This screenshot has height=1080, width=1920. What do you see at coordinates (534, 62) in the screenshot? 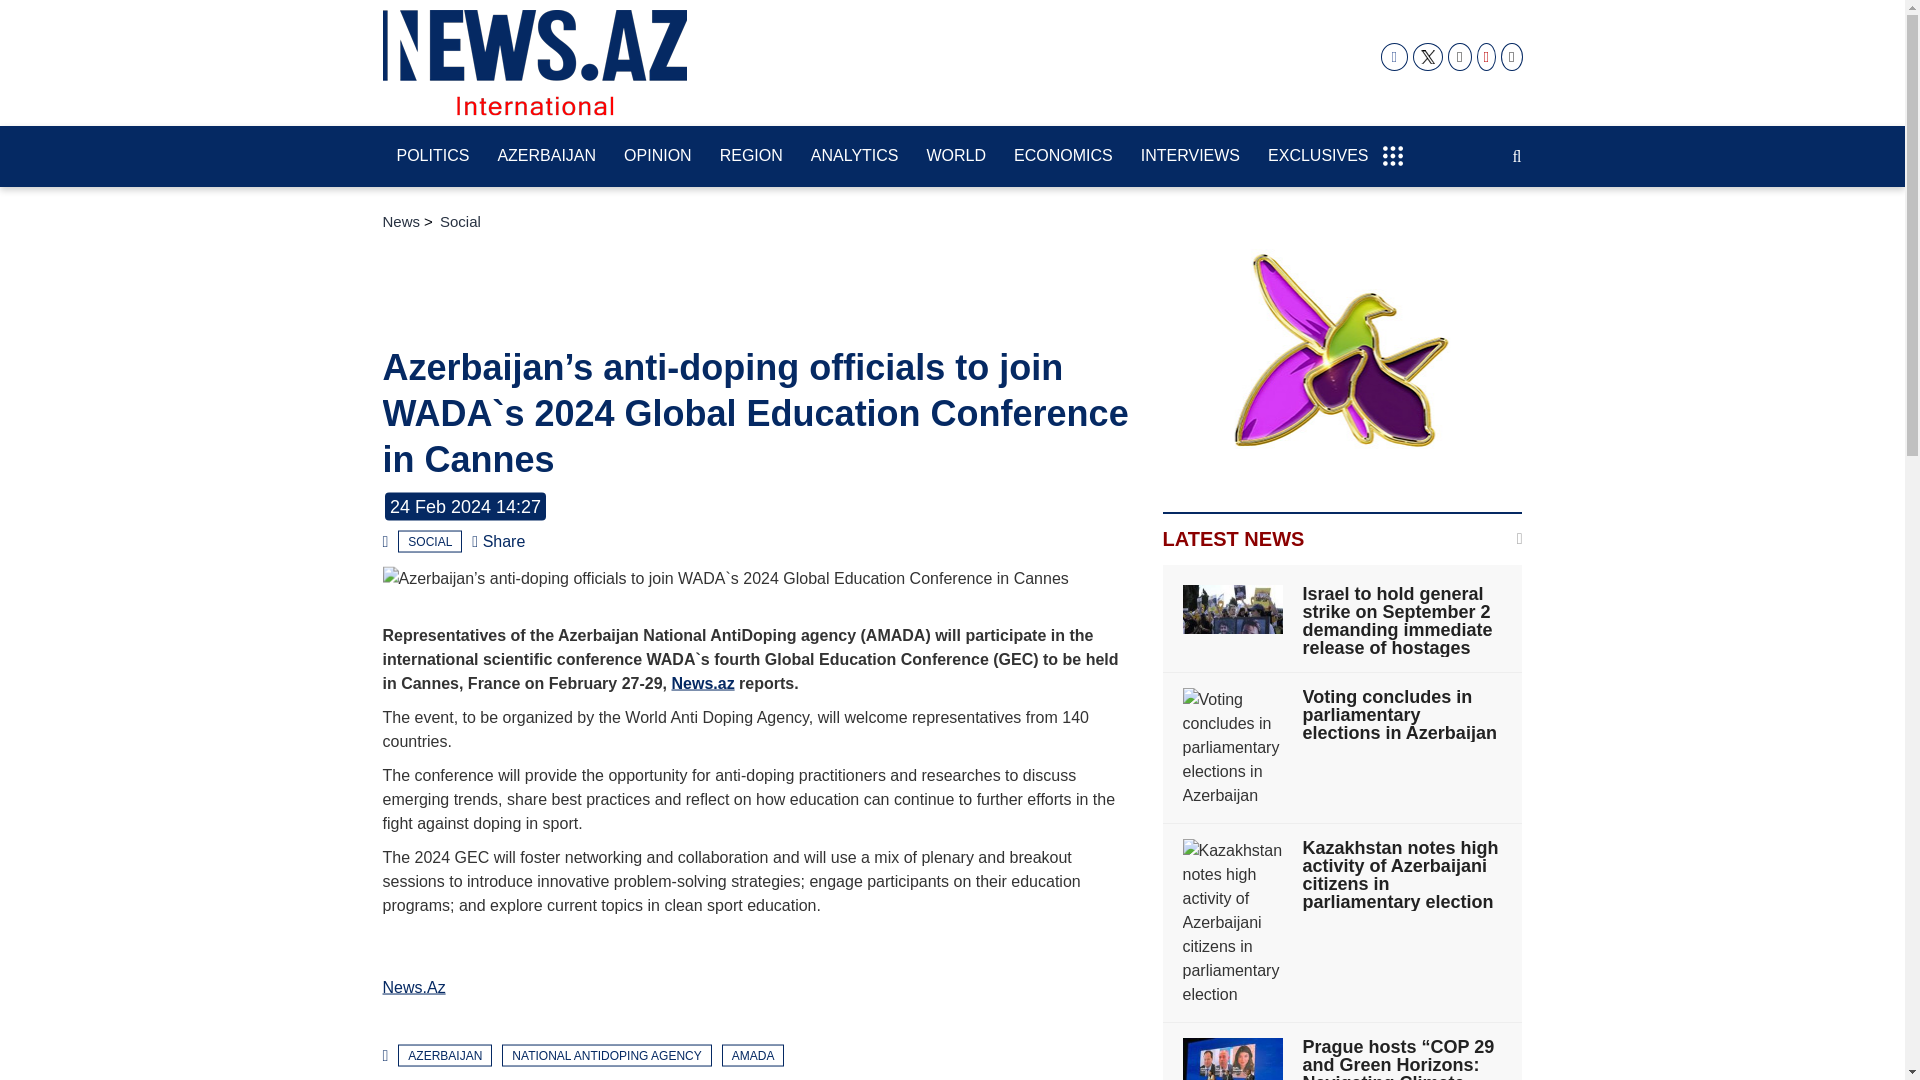
I see `News.az` at bounding box center [534, 62].